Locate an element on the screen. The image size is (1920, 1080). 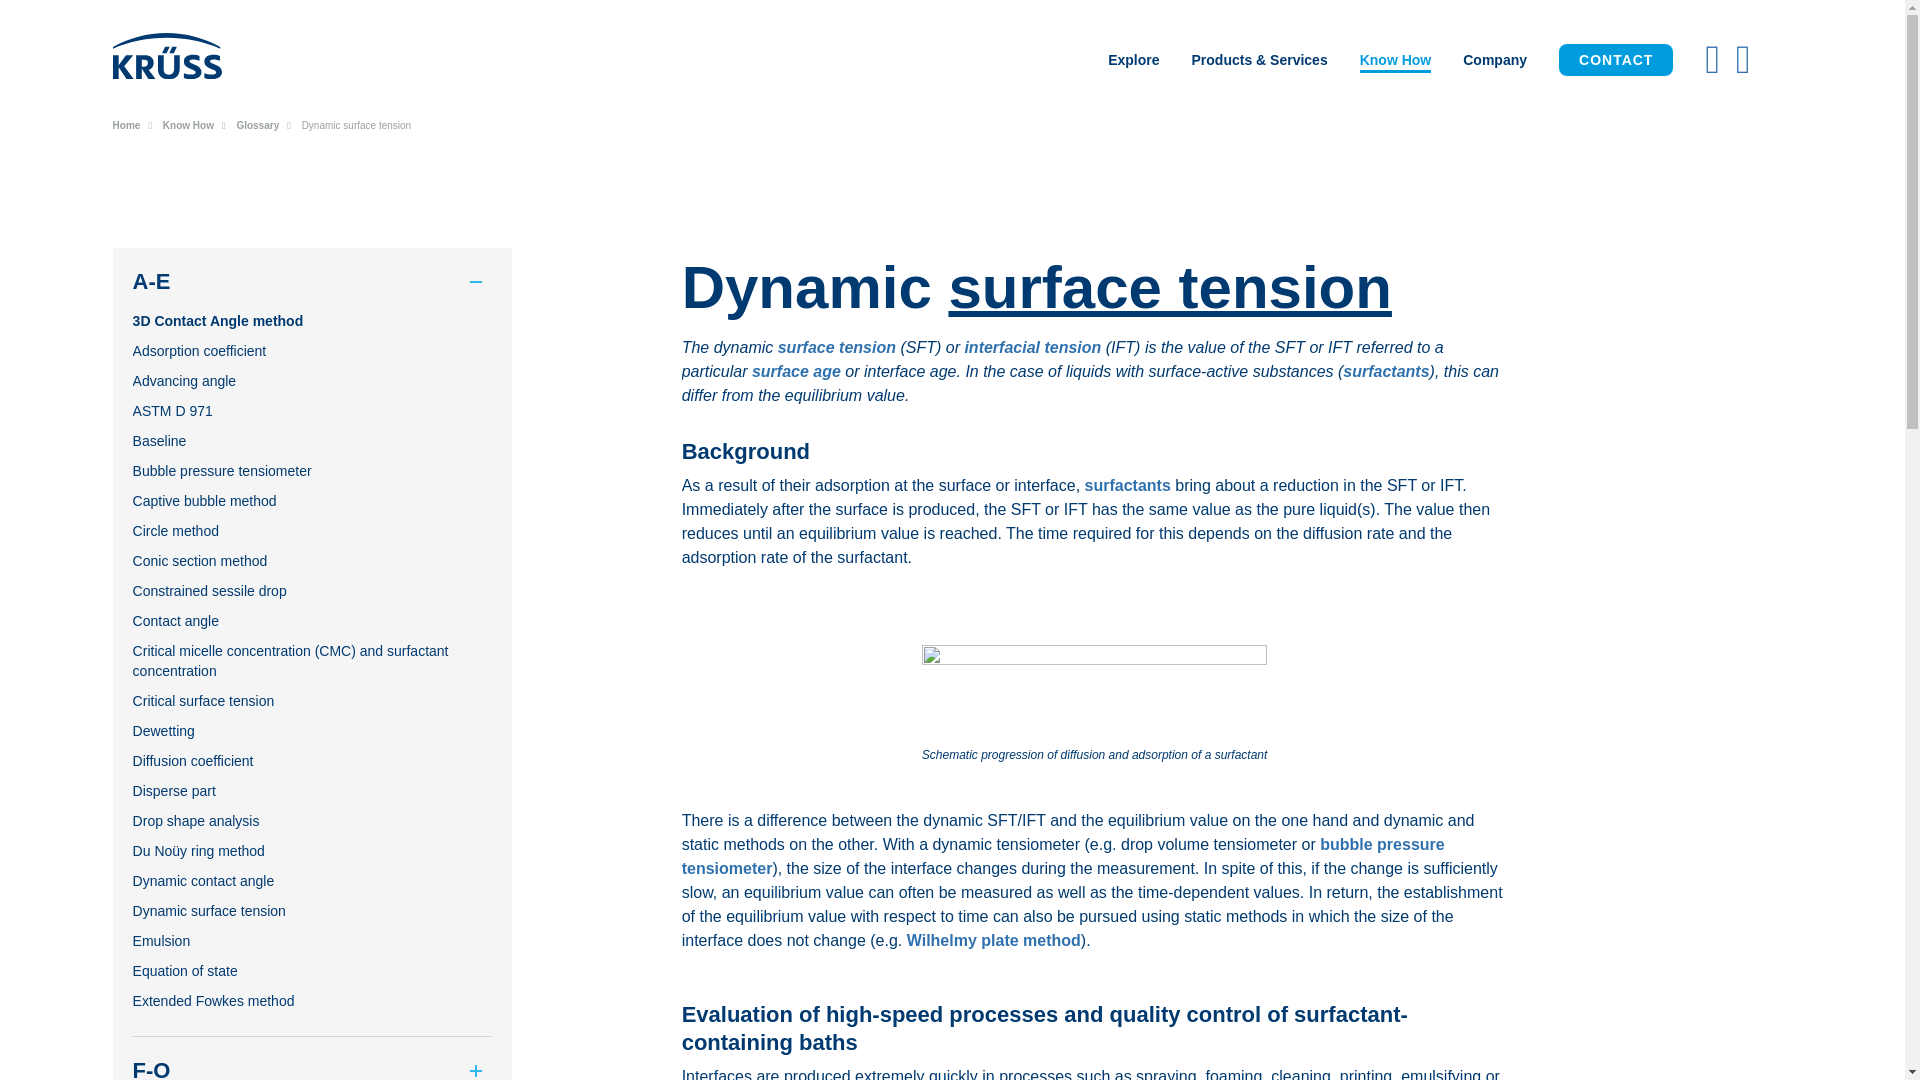
Know How is located at coordinates (188, 124).